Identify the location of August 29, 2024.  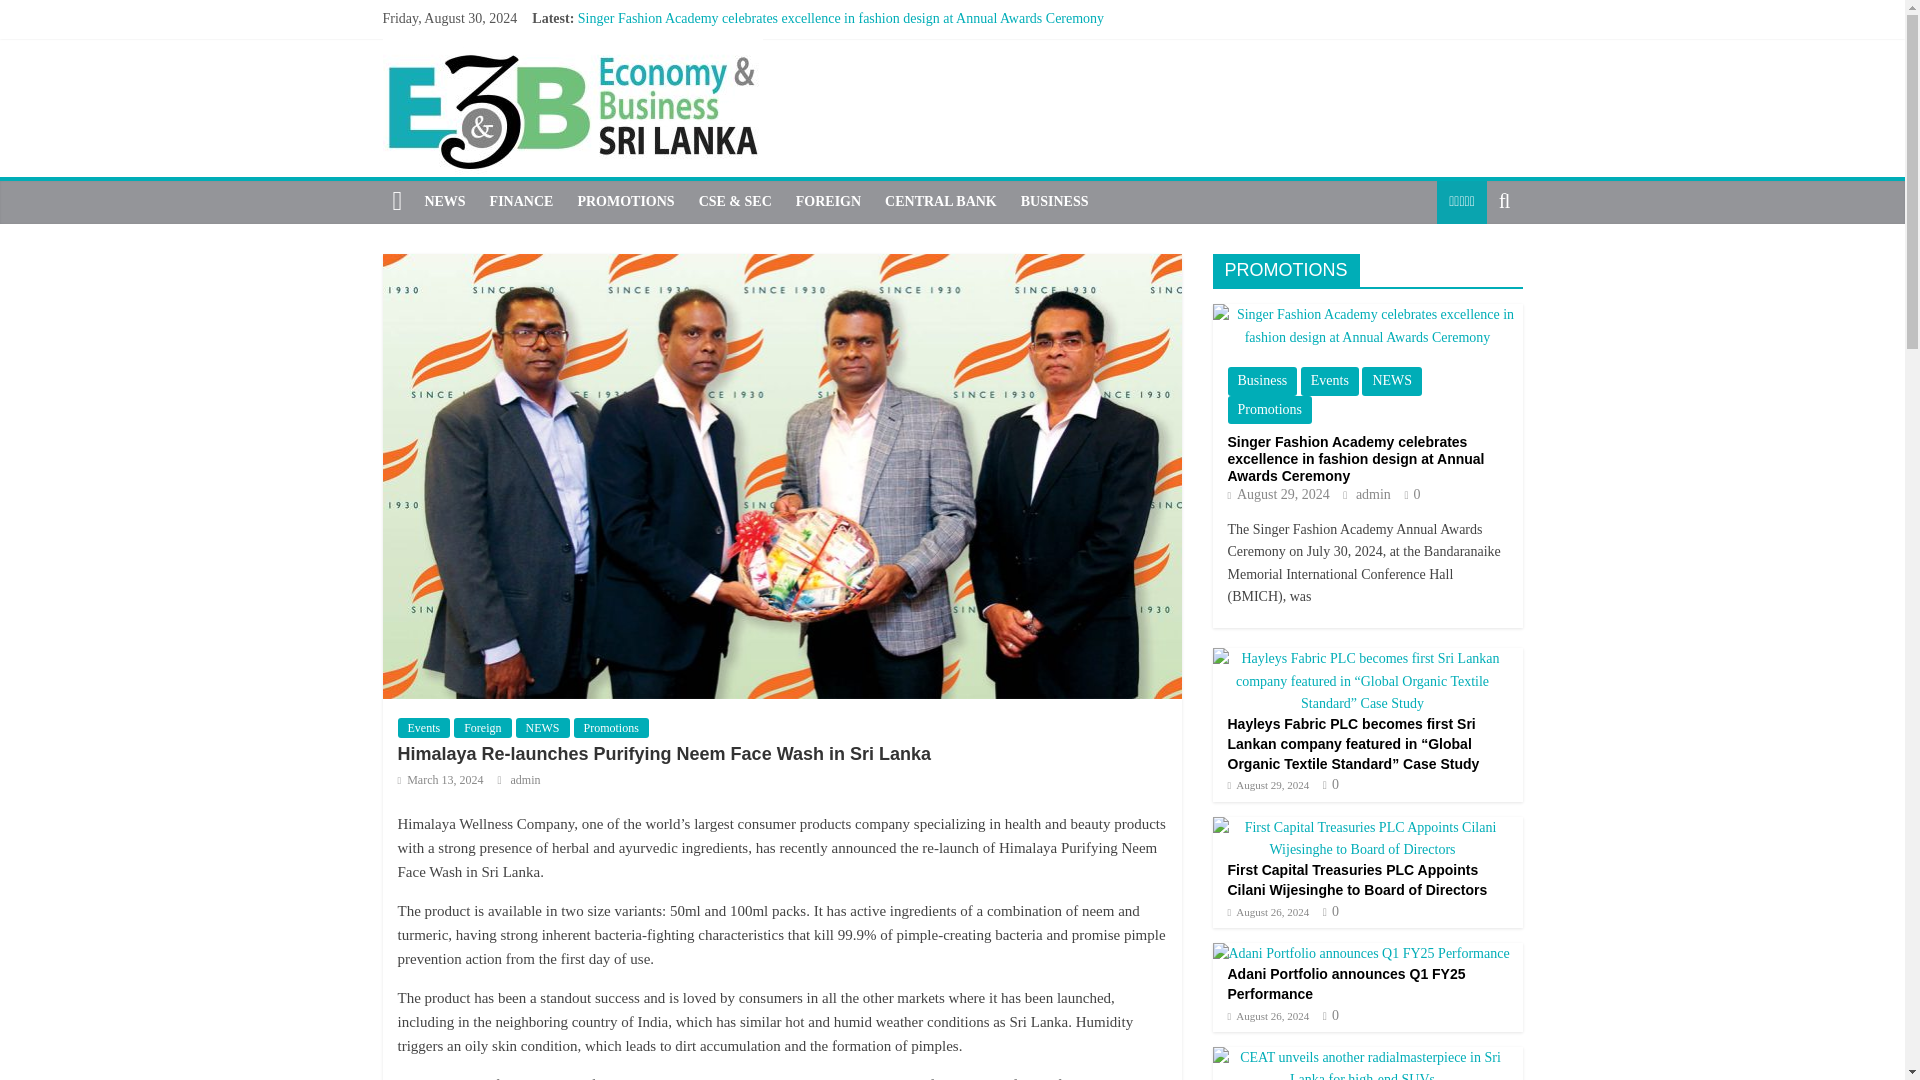
(1279, 494).